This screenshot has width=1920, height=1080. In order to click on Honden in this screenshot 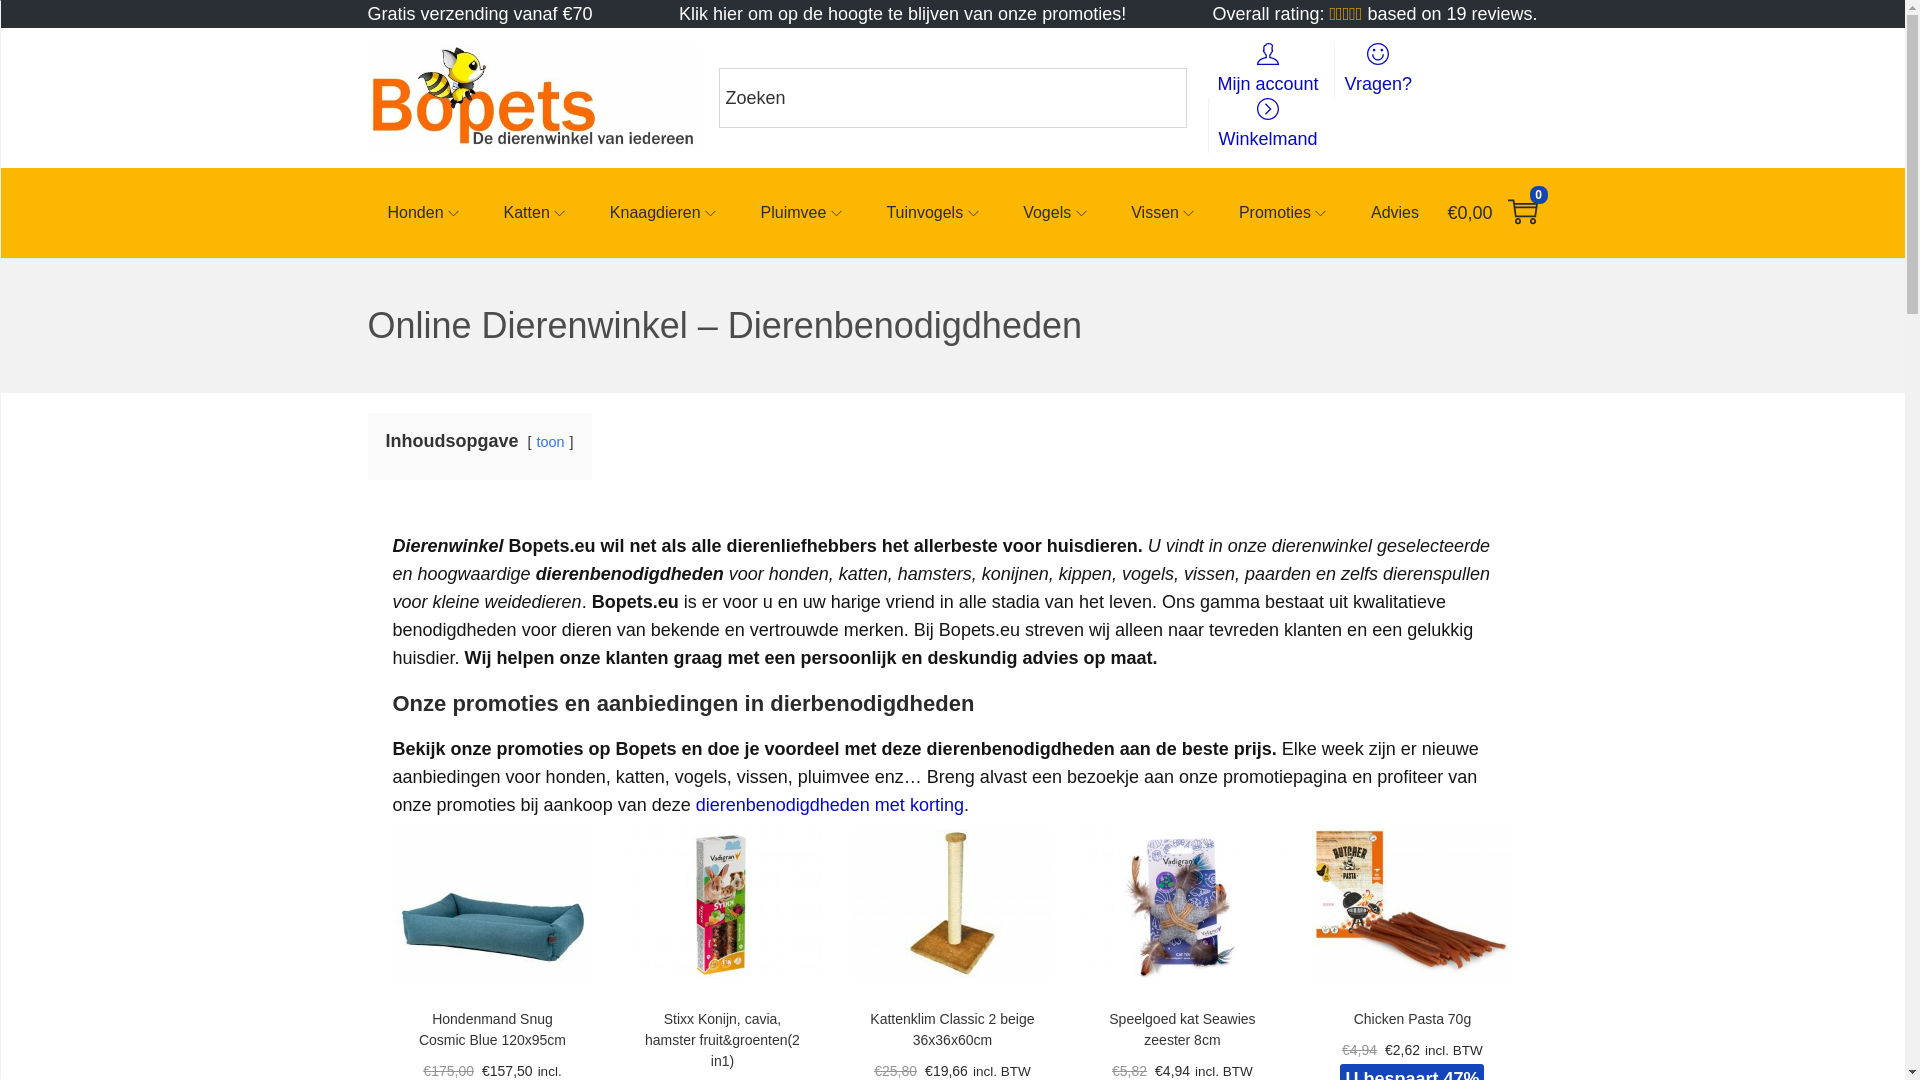, I will do `click(426, 213)`.